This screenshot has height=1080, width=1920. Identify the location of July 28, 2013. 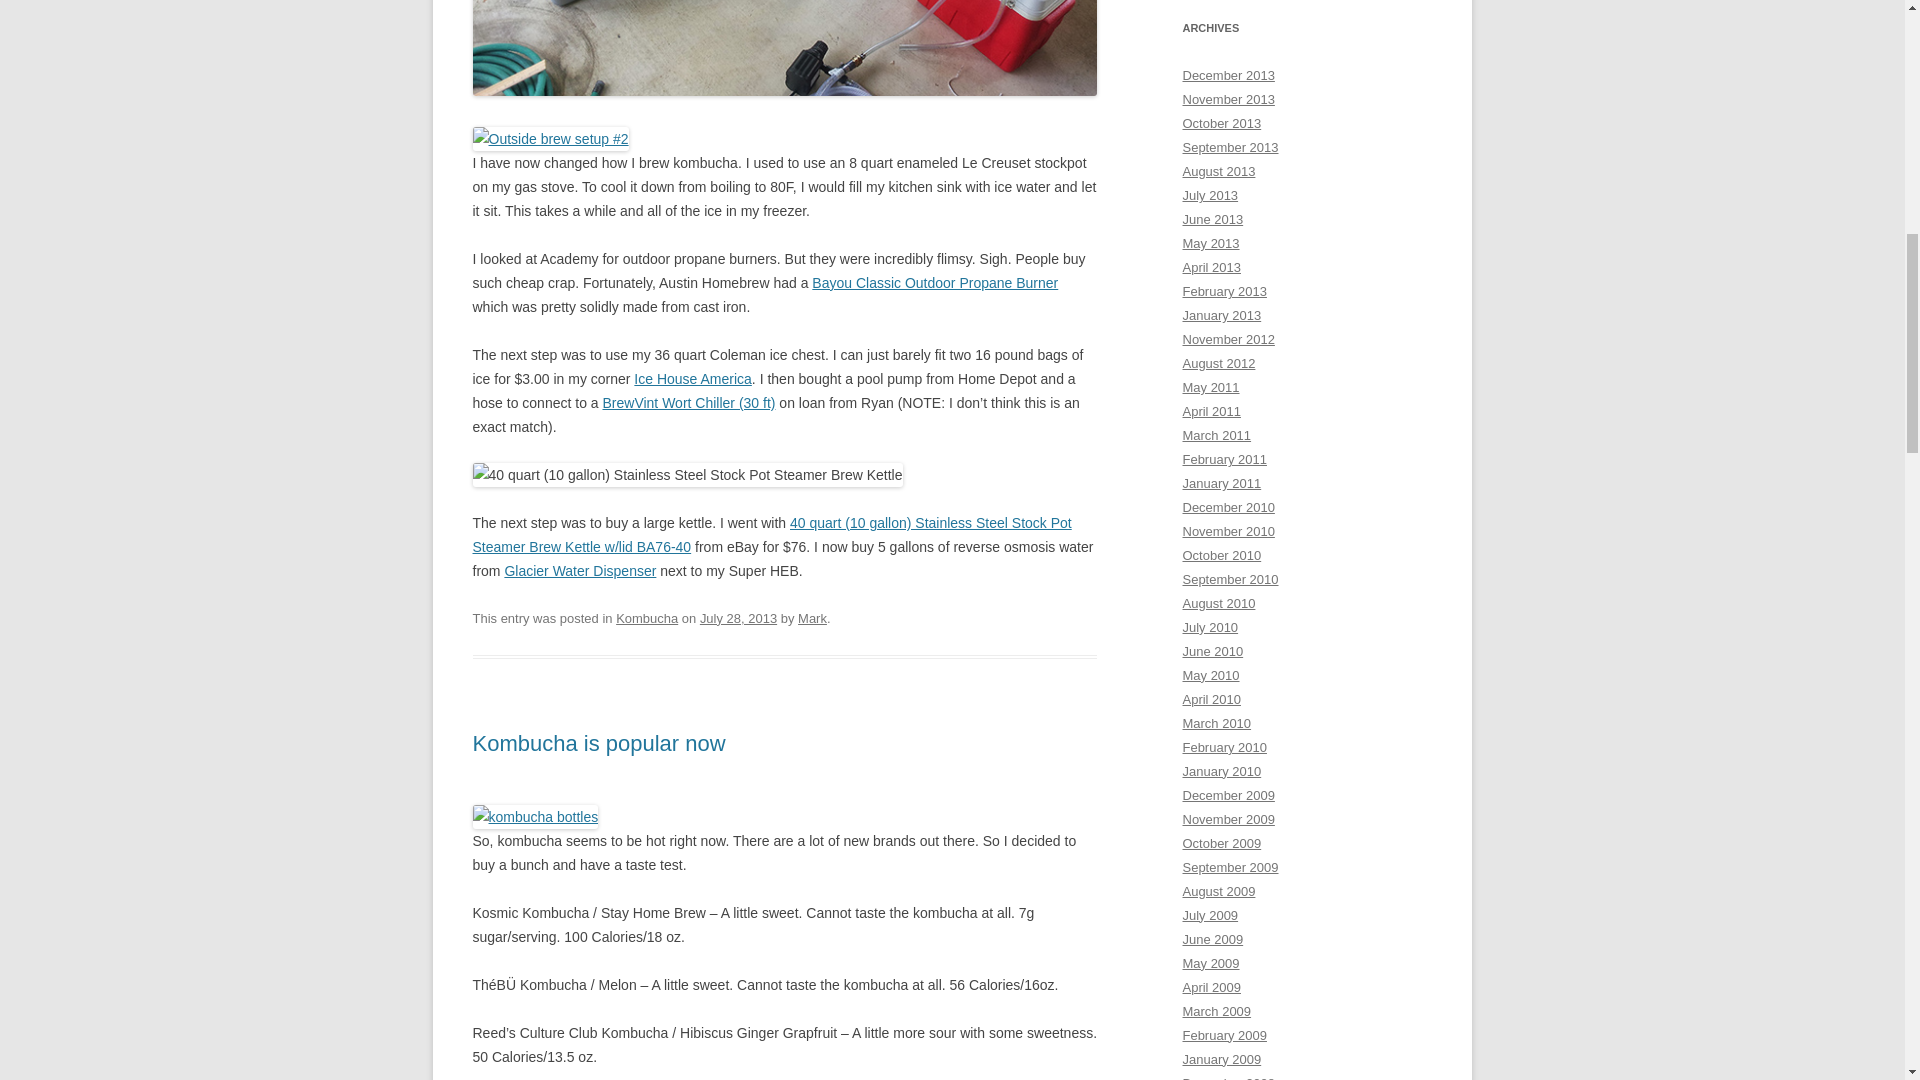
(738, 618).